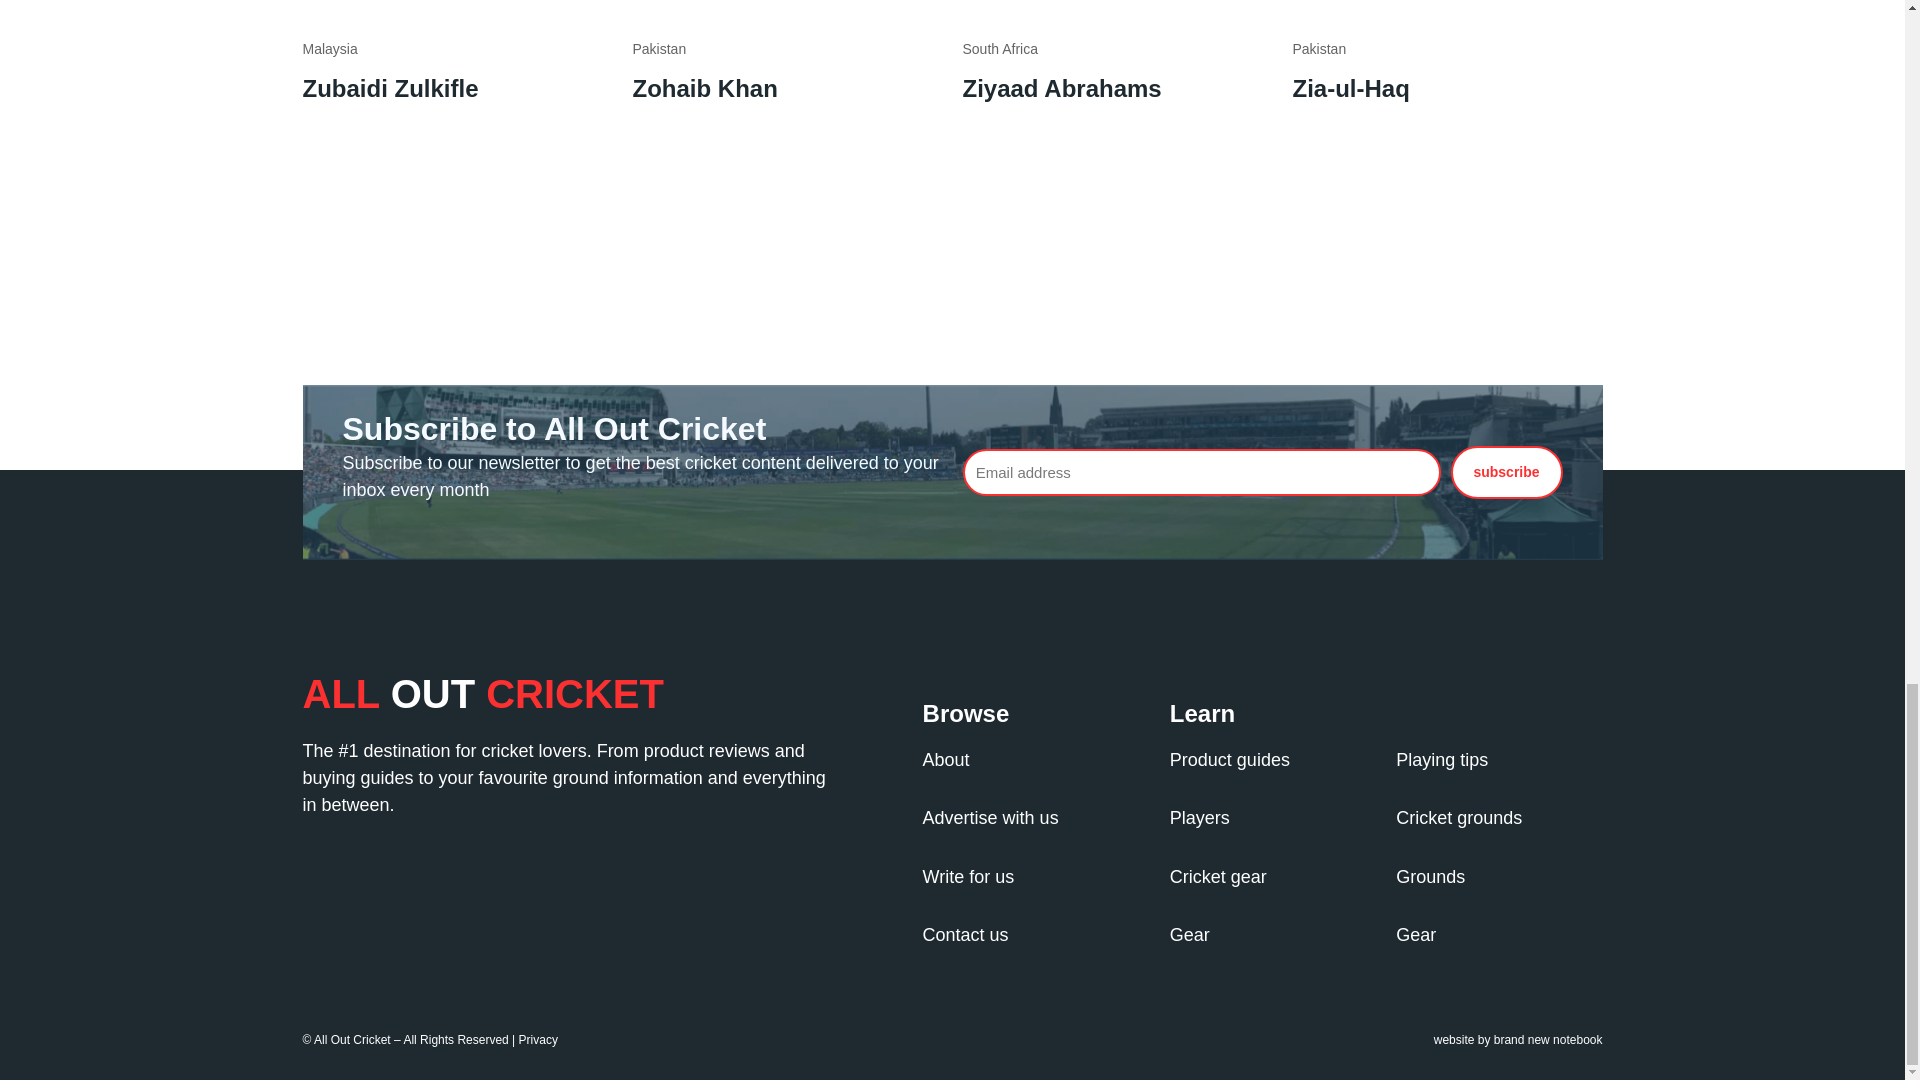  I want to click on Malaysia, so click(329, 49).